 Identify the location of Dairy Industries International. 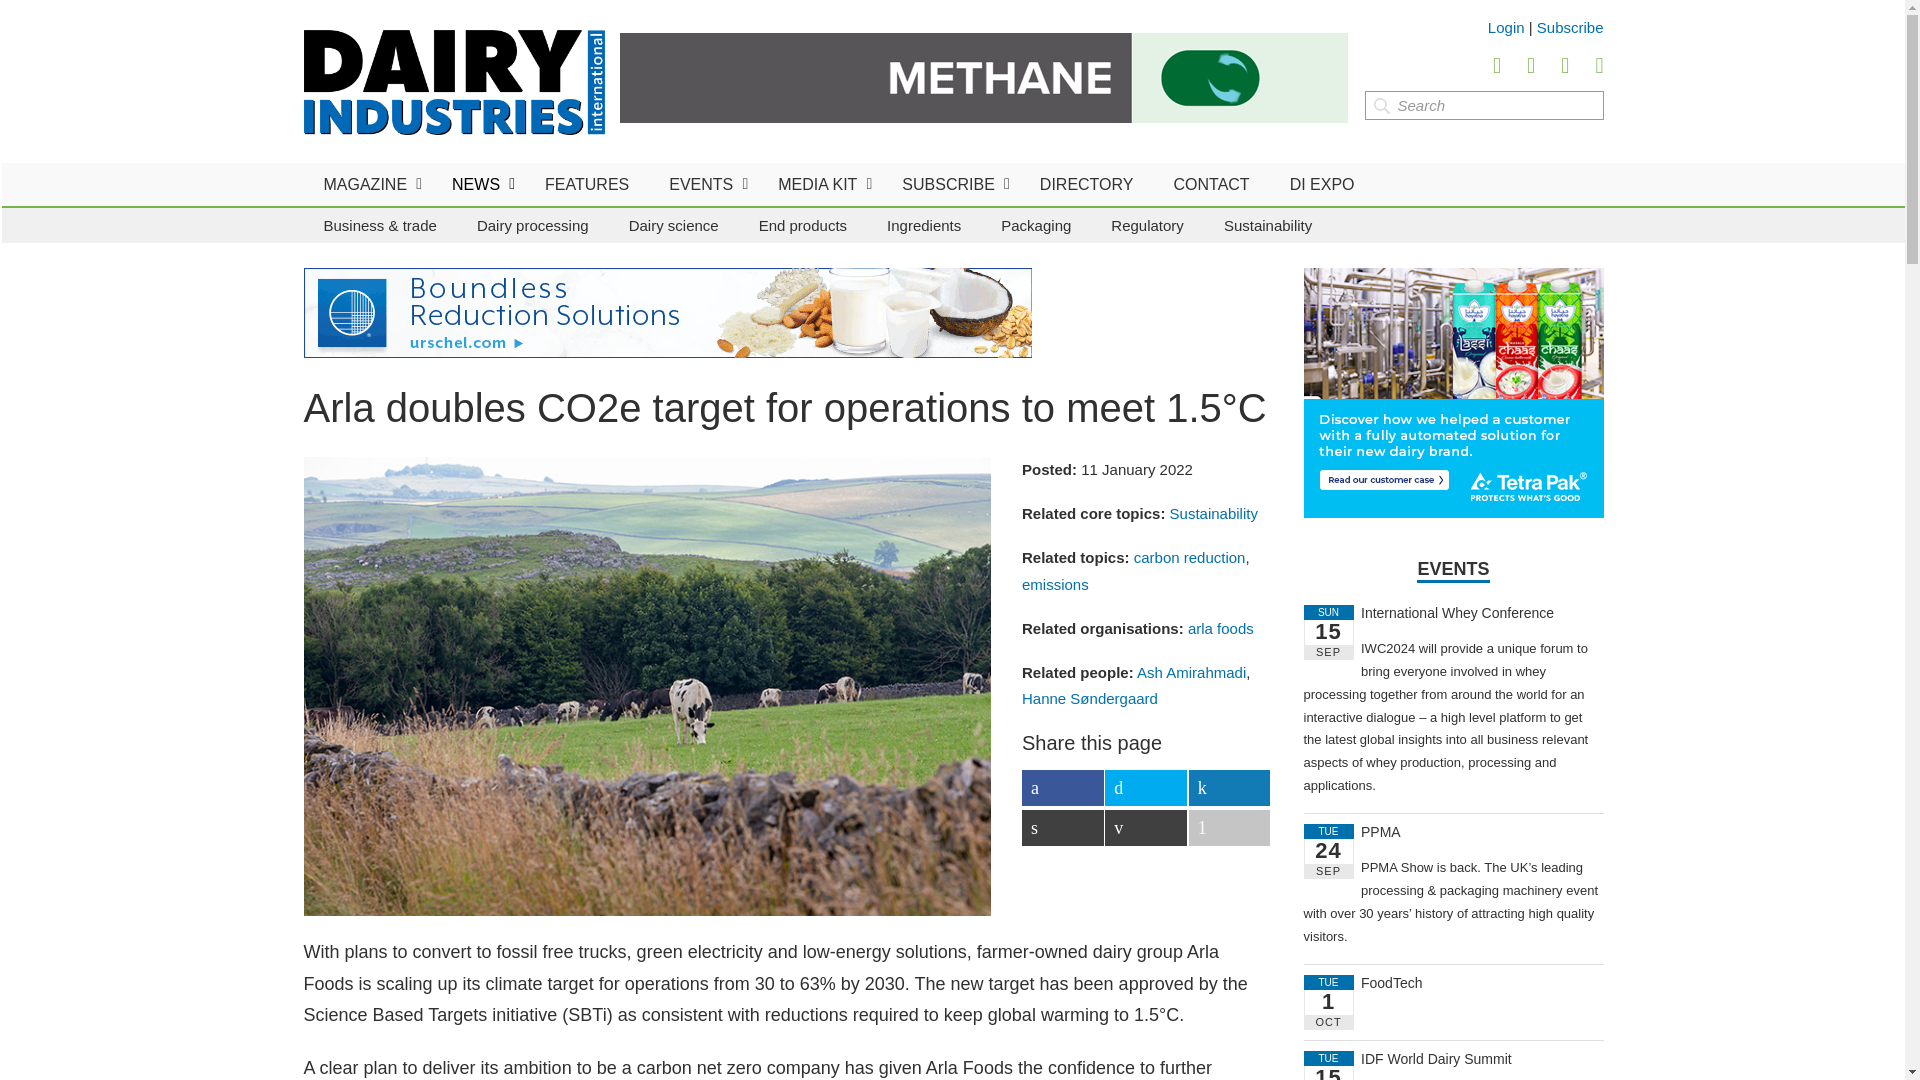
(454, 82).